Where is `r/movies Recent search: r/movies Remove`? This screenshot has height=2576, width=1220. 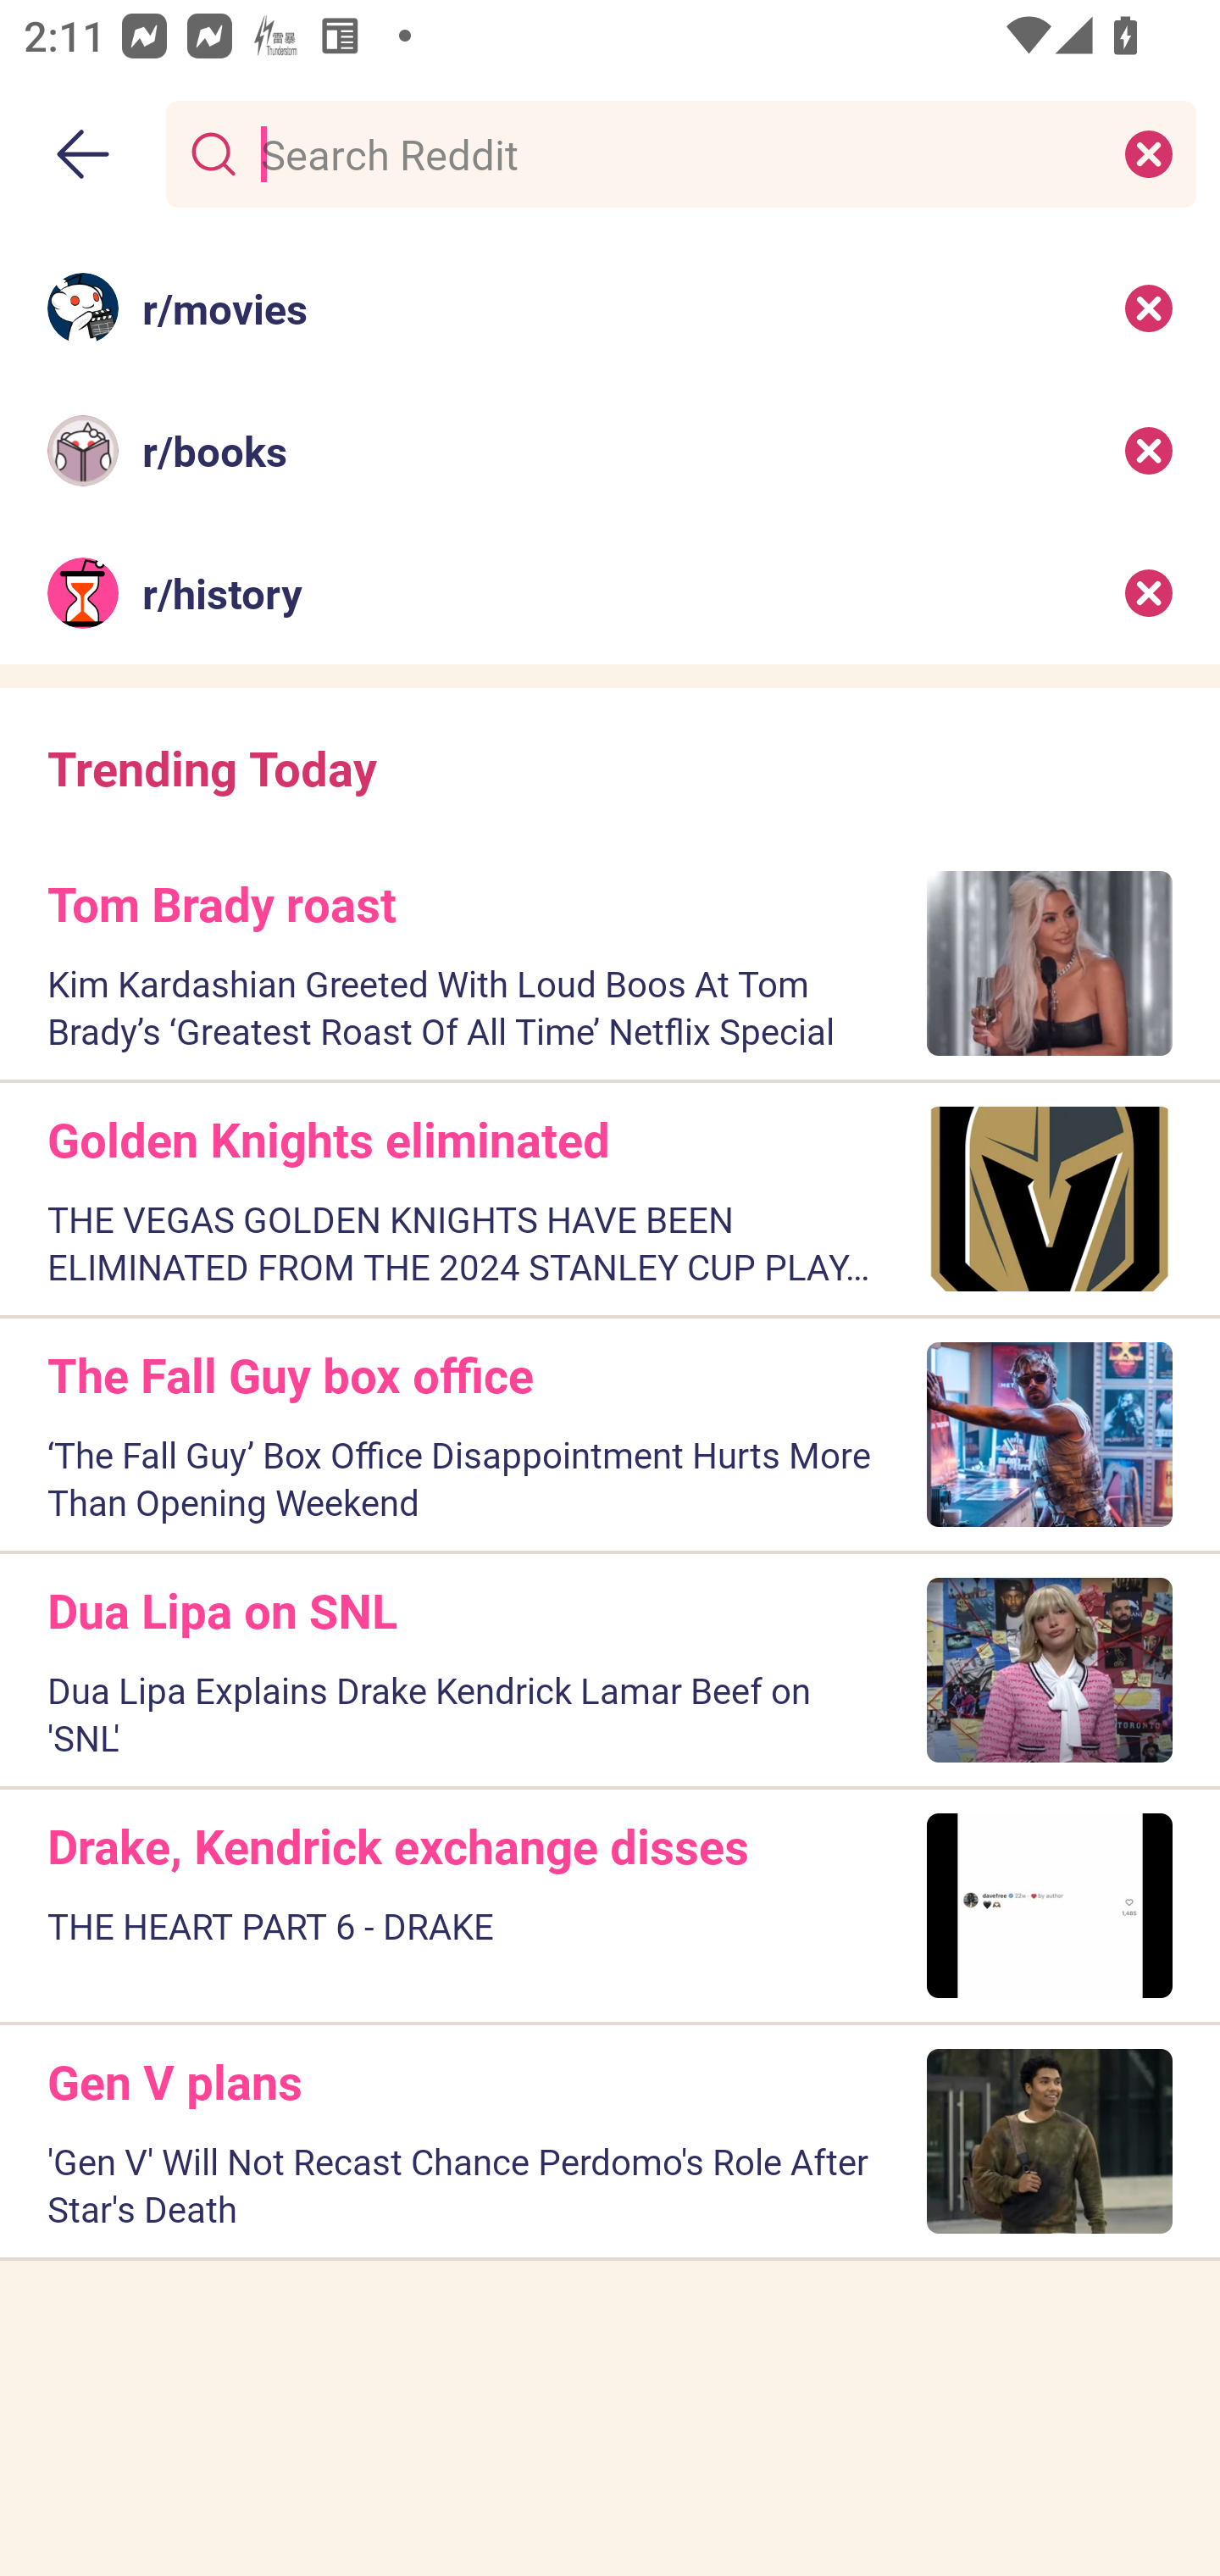 r/movies Recent search: r/movies Remove is located at coordinates (610, 307).